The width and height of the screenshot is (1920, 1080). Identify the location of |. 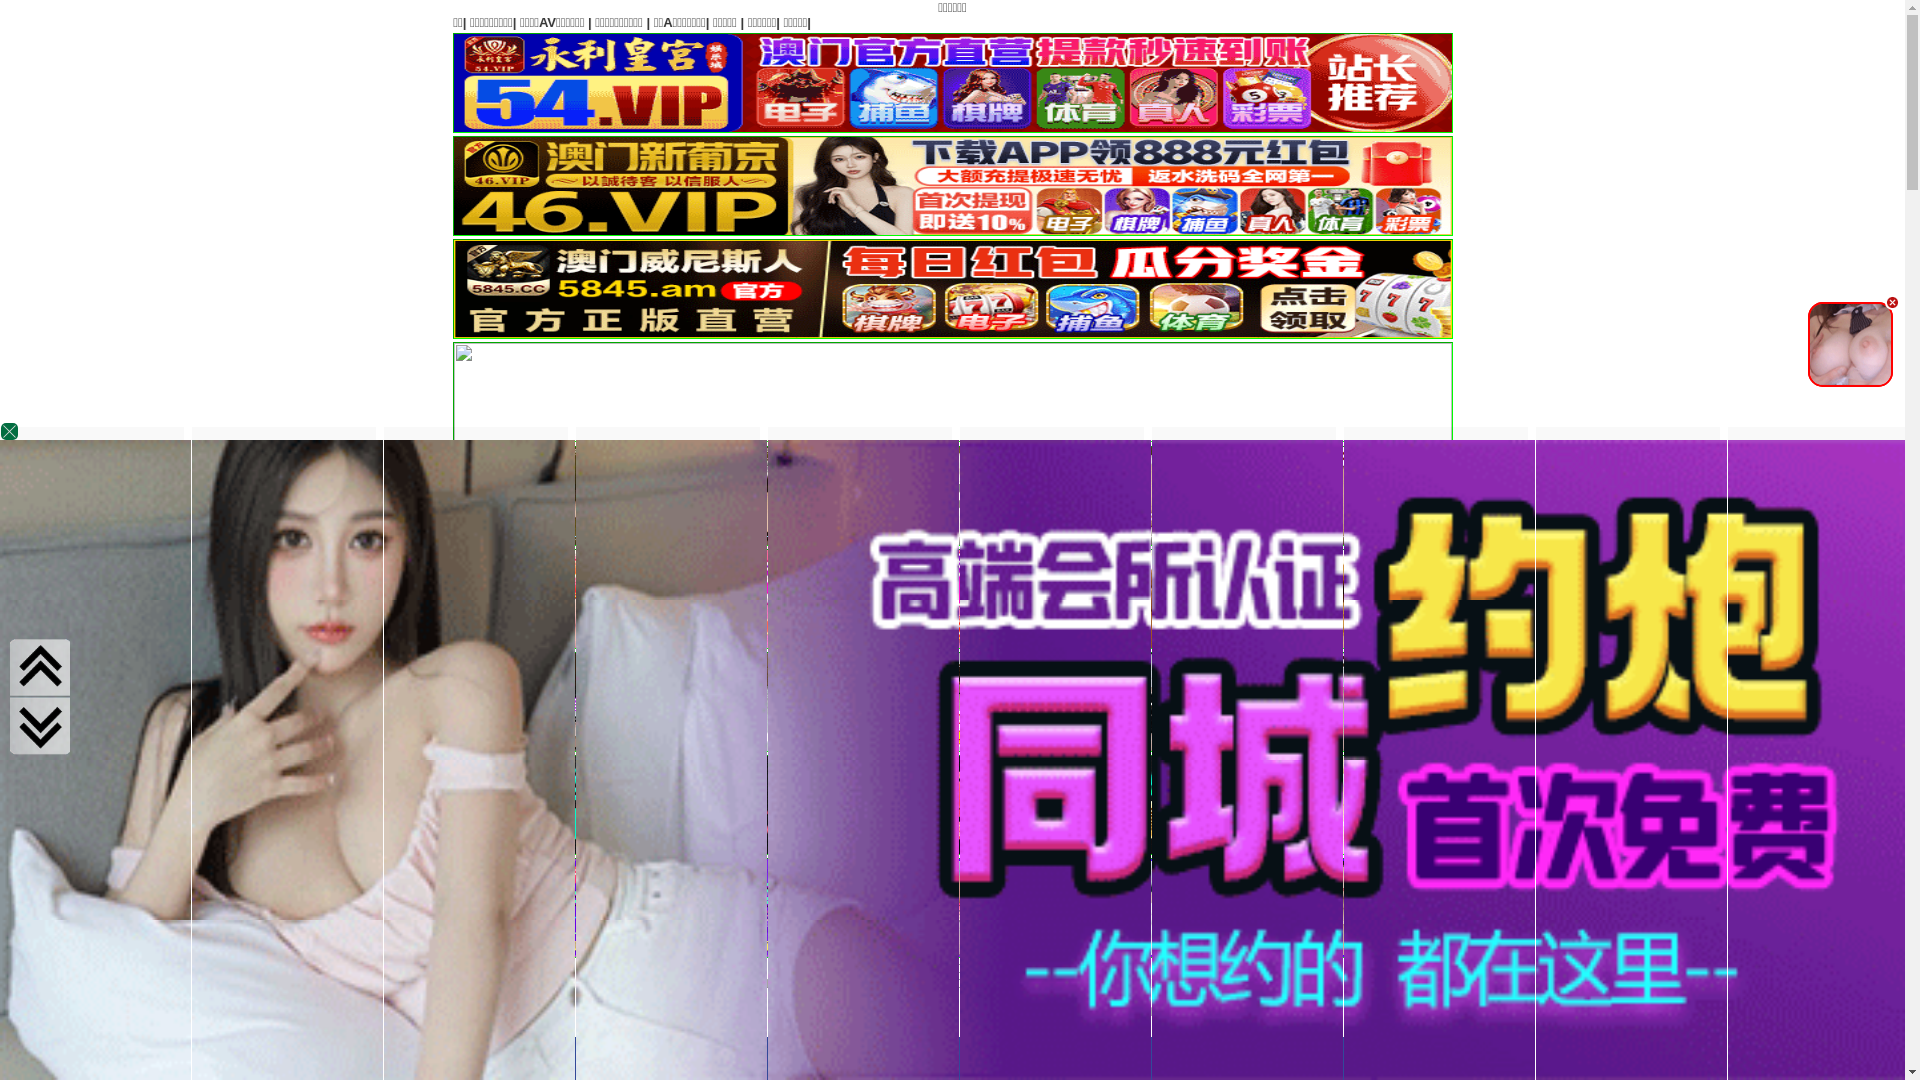
(974, 22).